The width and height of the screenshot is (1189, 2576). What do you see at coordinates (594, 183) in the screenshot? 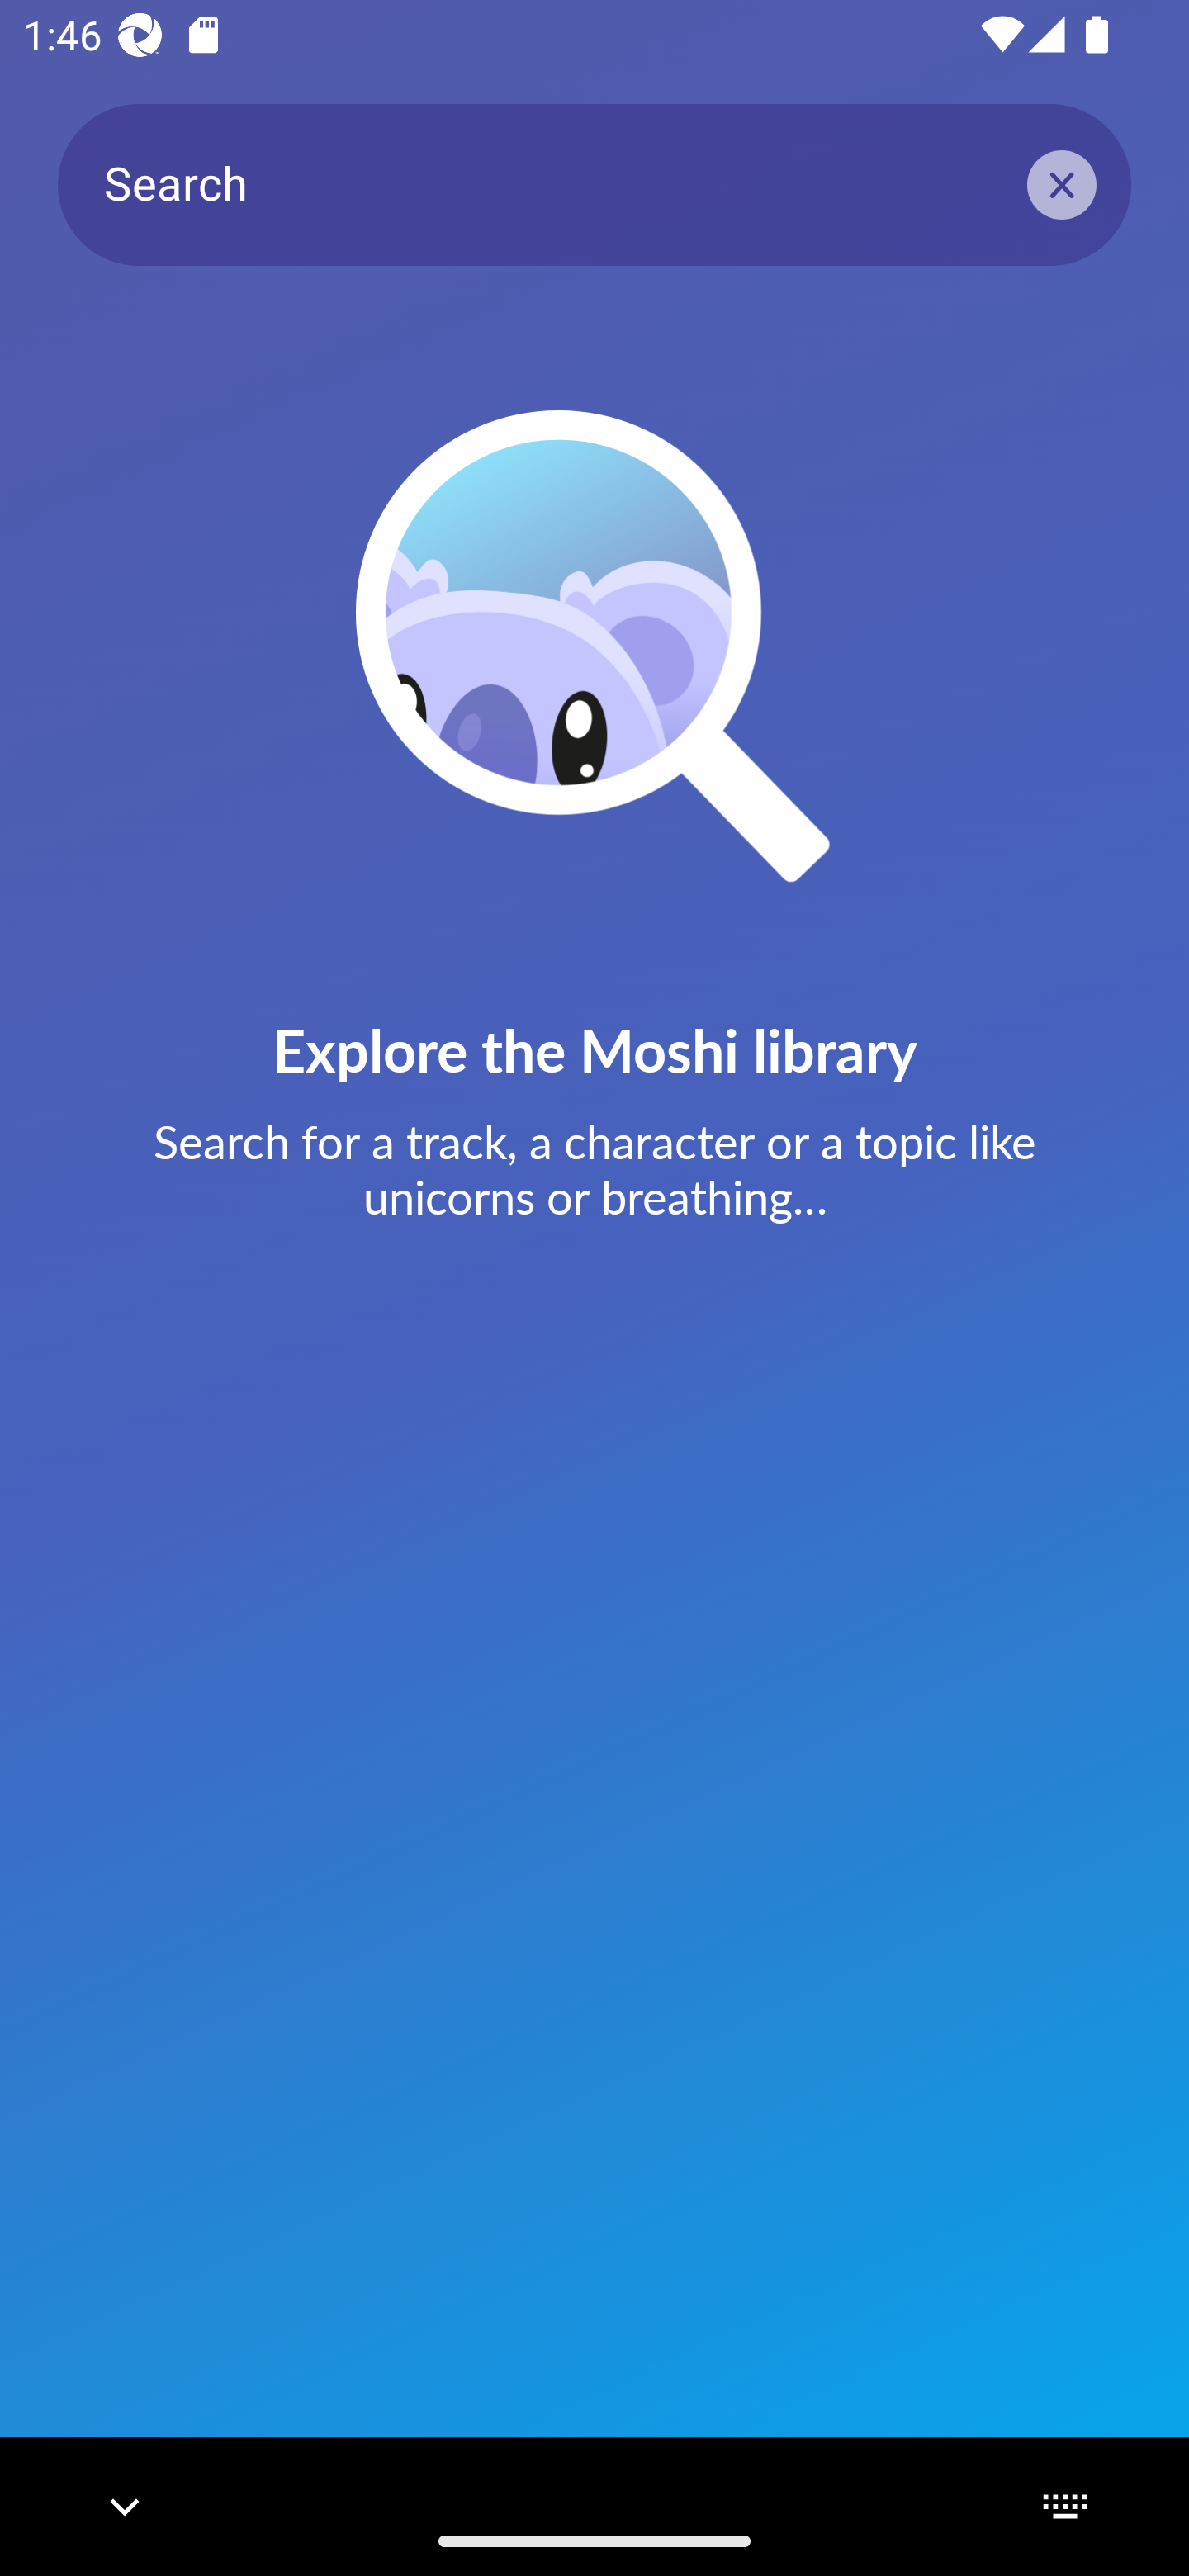
I see `Search` at bounding box center [594, 183].